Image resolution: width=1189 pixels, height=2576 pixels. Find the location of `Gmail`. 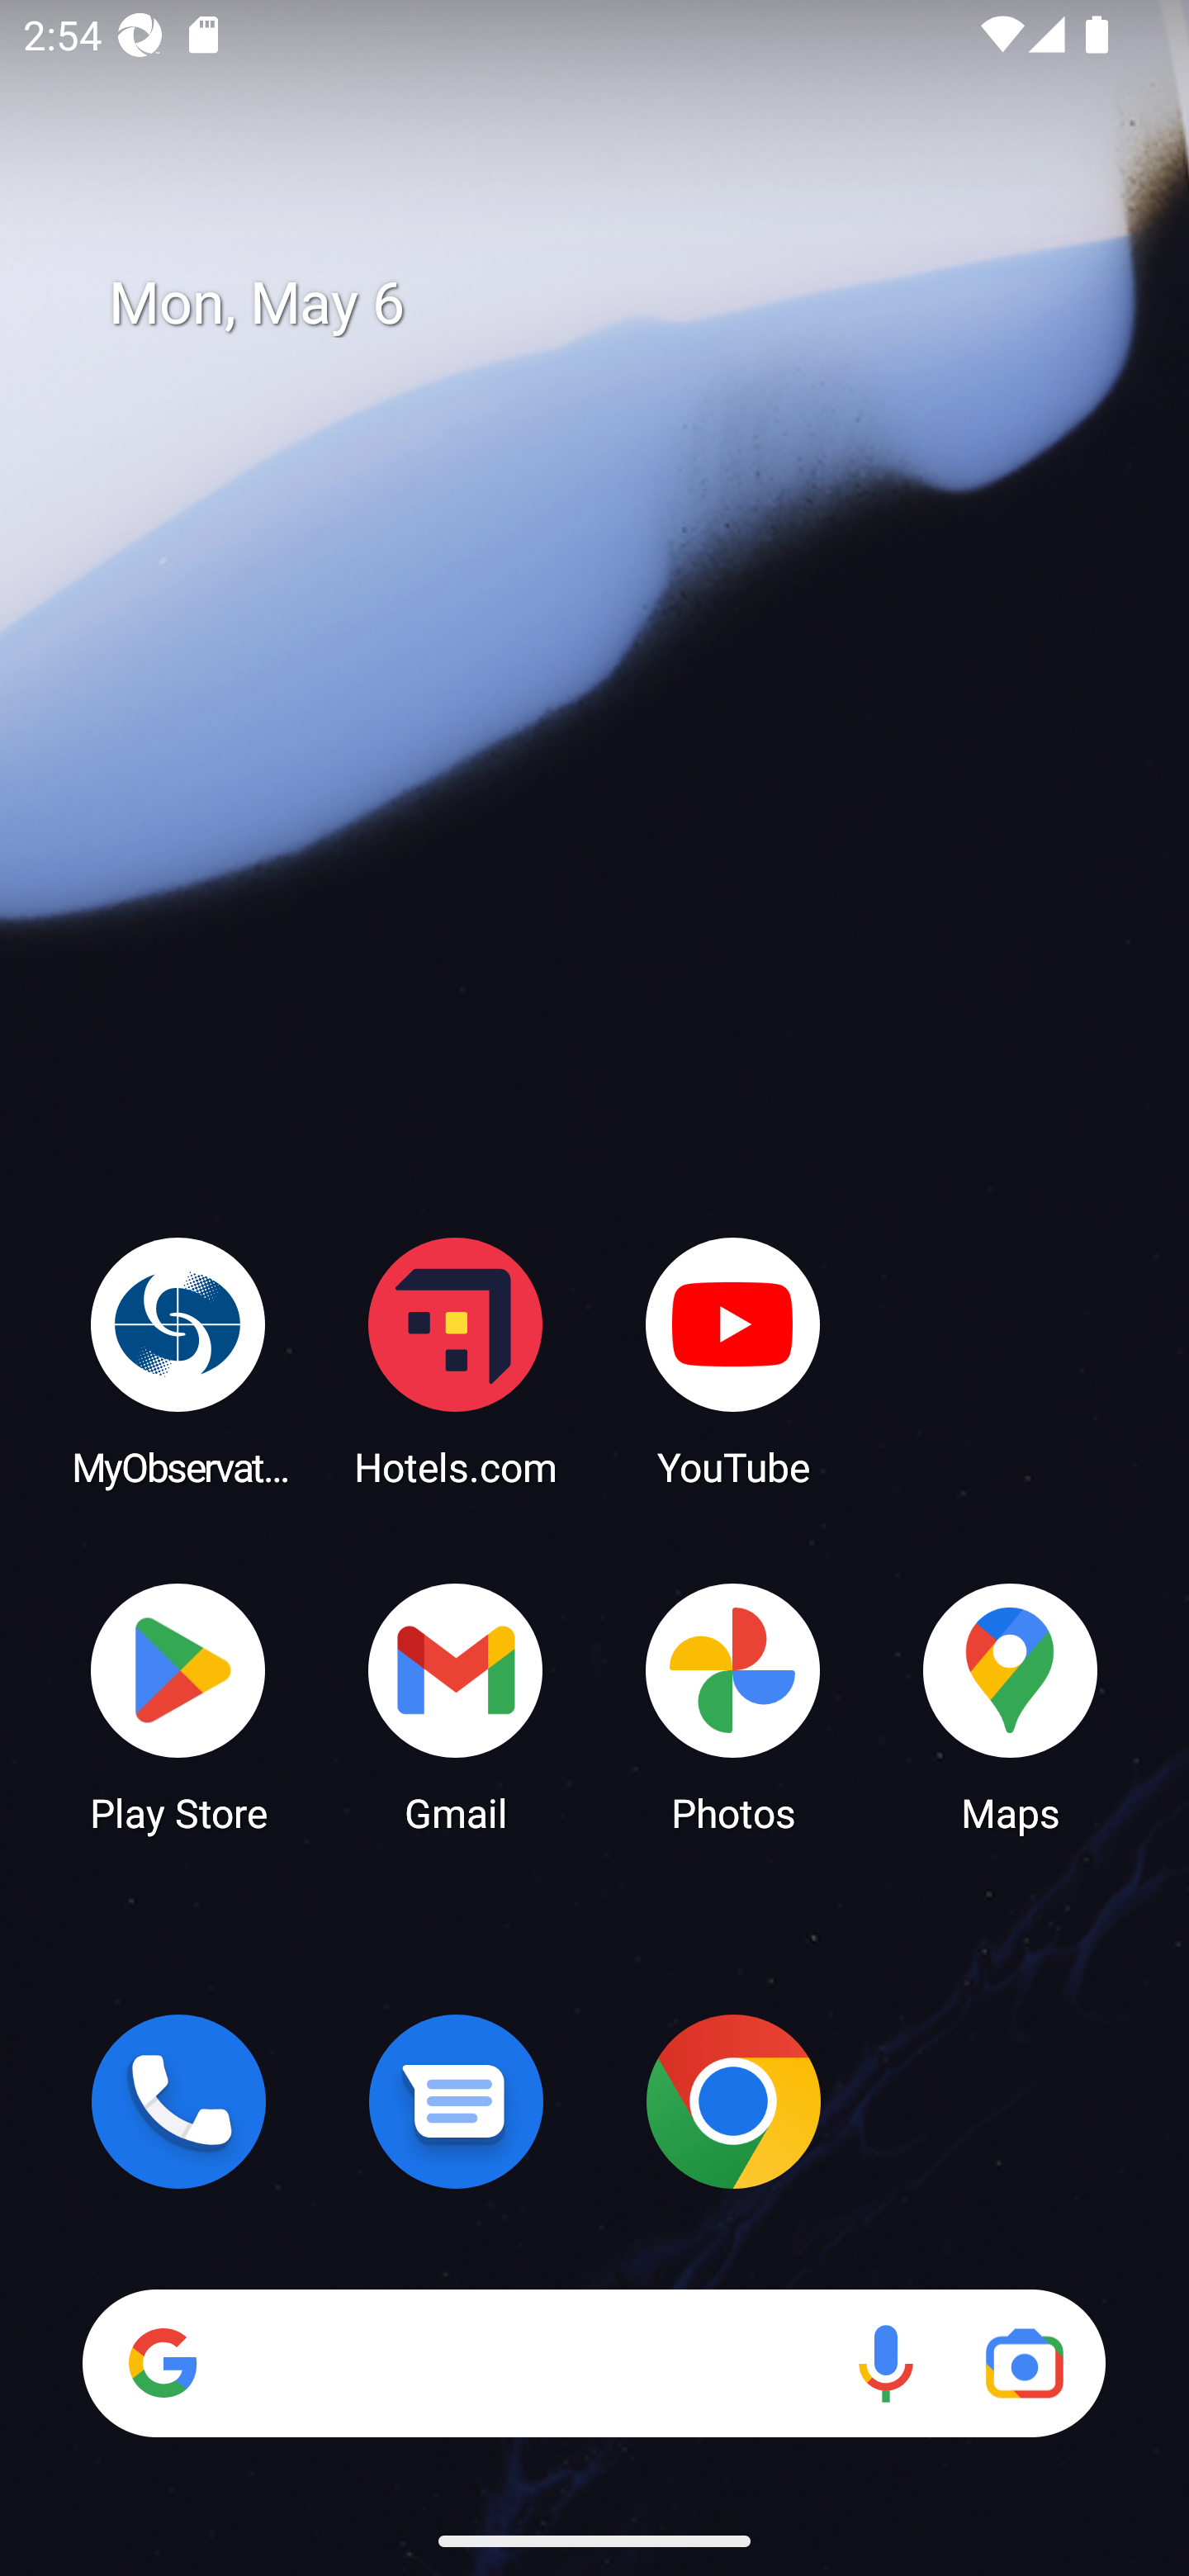

Gmail is located at coordinates (456, 1706).